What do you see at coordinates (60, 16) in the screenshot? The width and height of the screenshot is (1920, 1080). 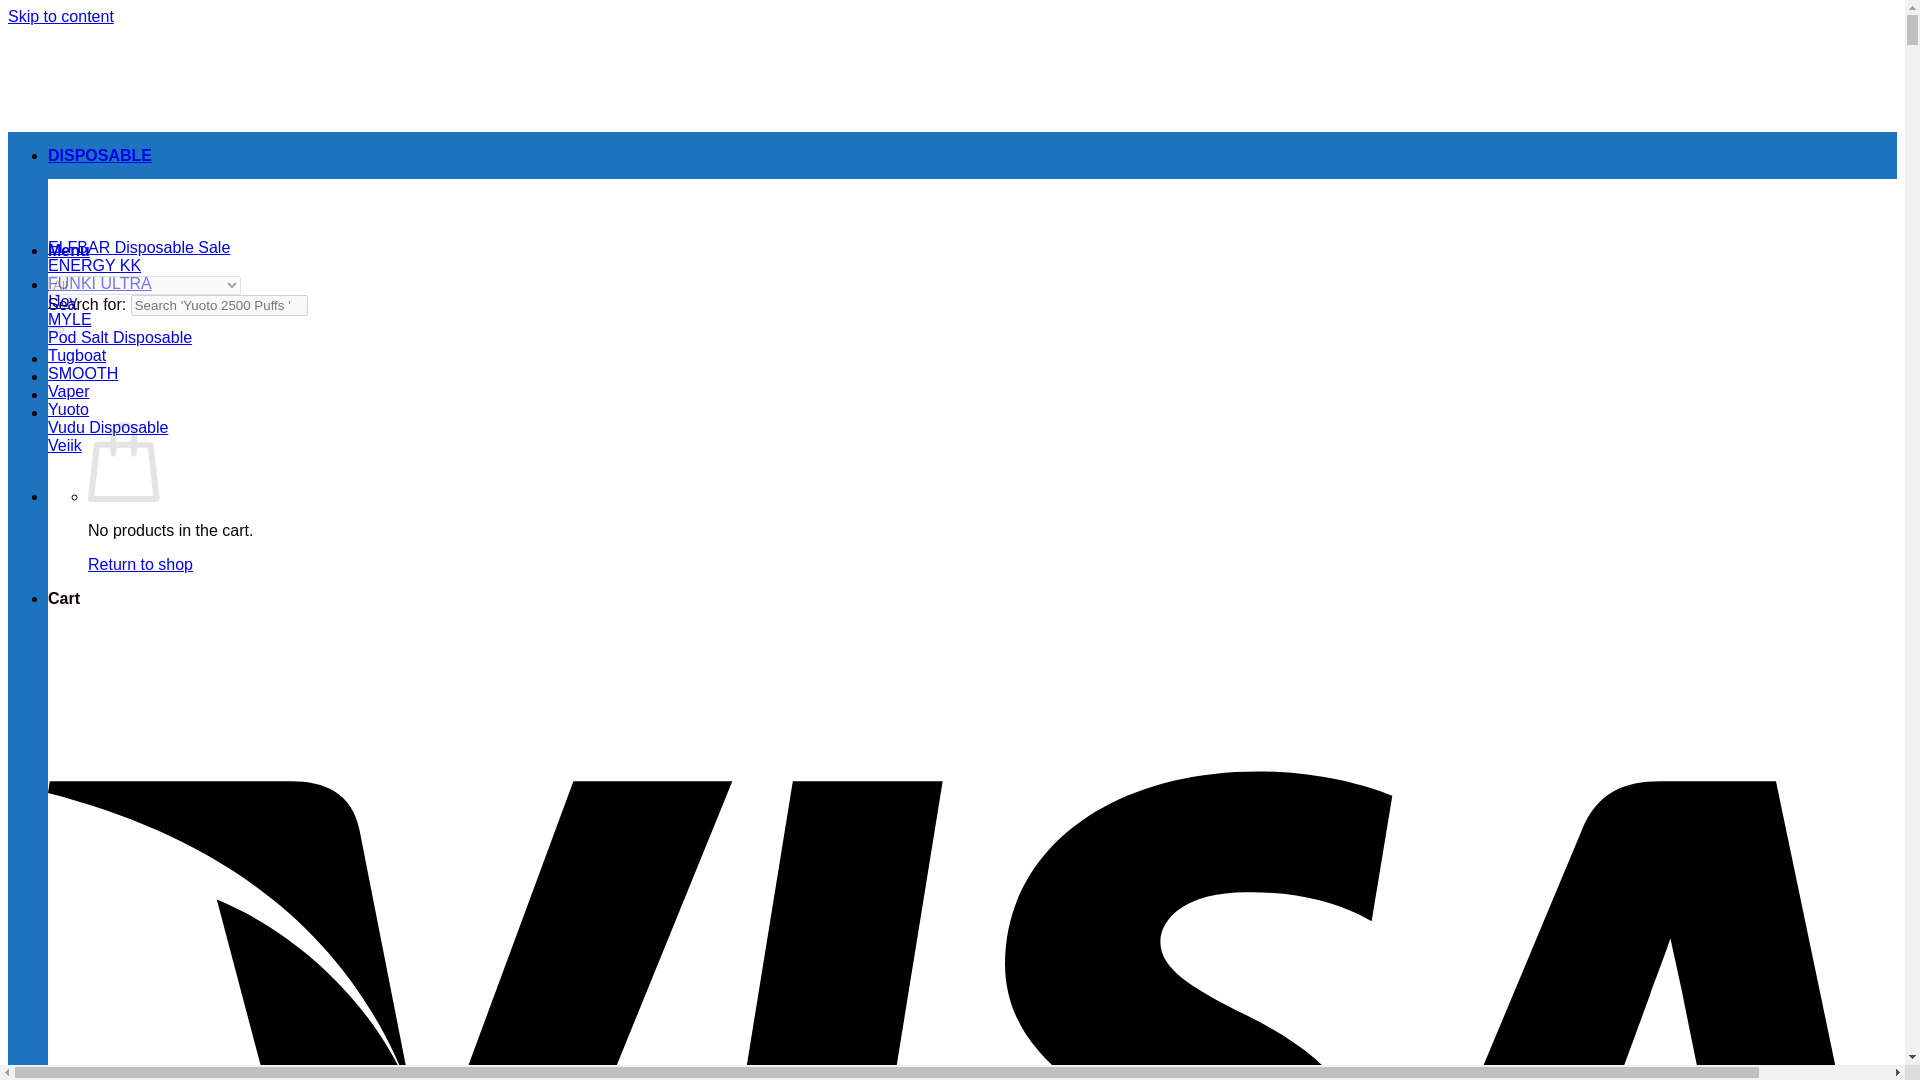 I see `Skip to content` at bounding box center [60, 16].